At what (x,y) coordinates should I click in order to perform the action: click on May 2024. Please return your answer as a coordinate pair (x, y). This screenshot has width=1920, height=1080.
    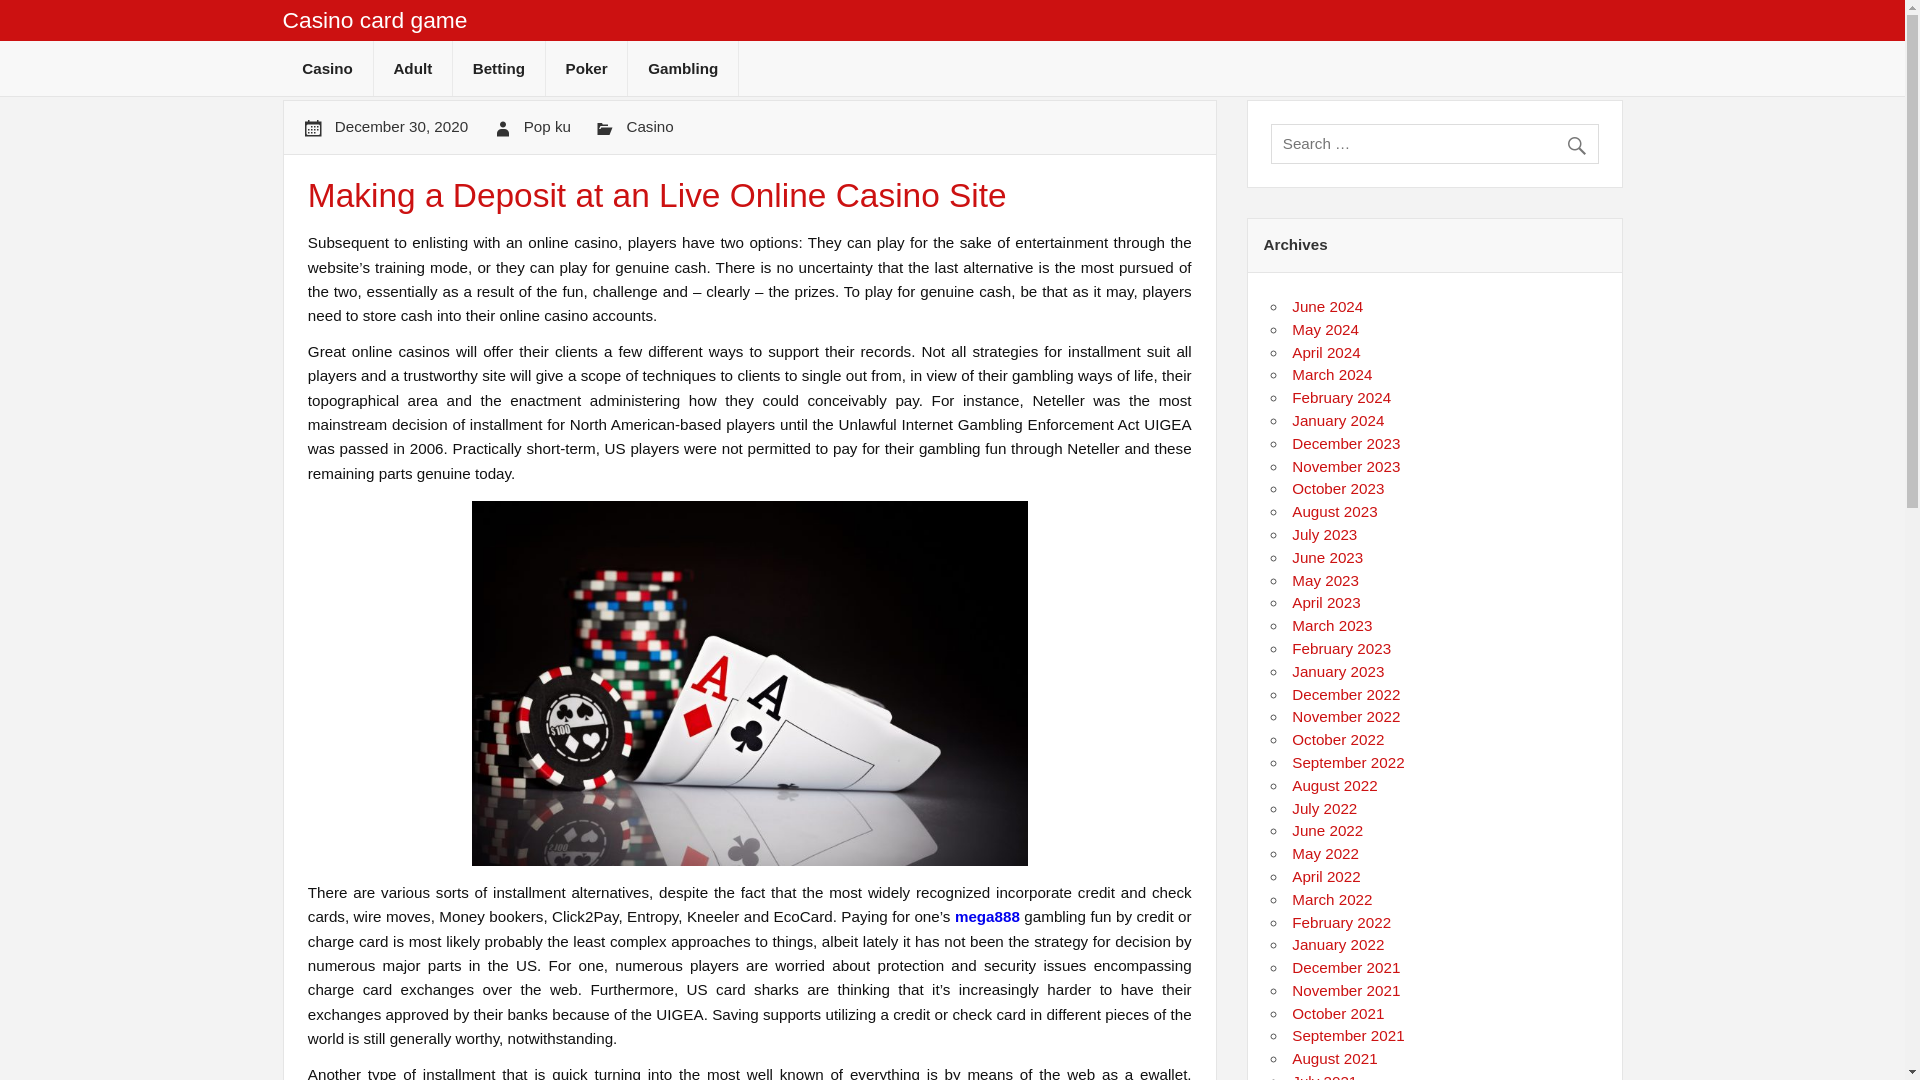
    Looking at the image, I should click on (1326, 329).